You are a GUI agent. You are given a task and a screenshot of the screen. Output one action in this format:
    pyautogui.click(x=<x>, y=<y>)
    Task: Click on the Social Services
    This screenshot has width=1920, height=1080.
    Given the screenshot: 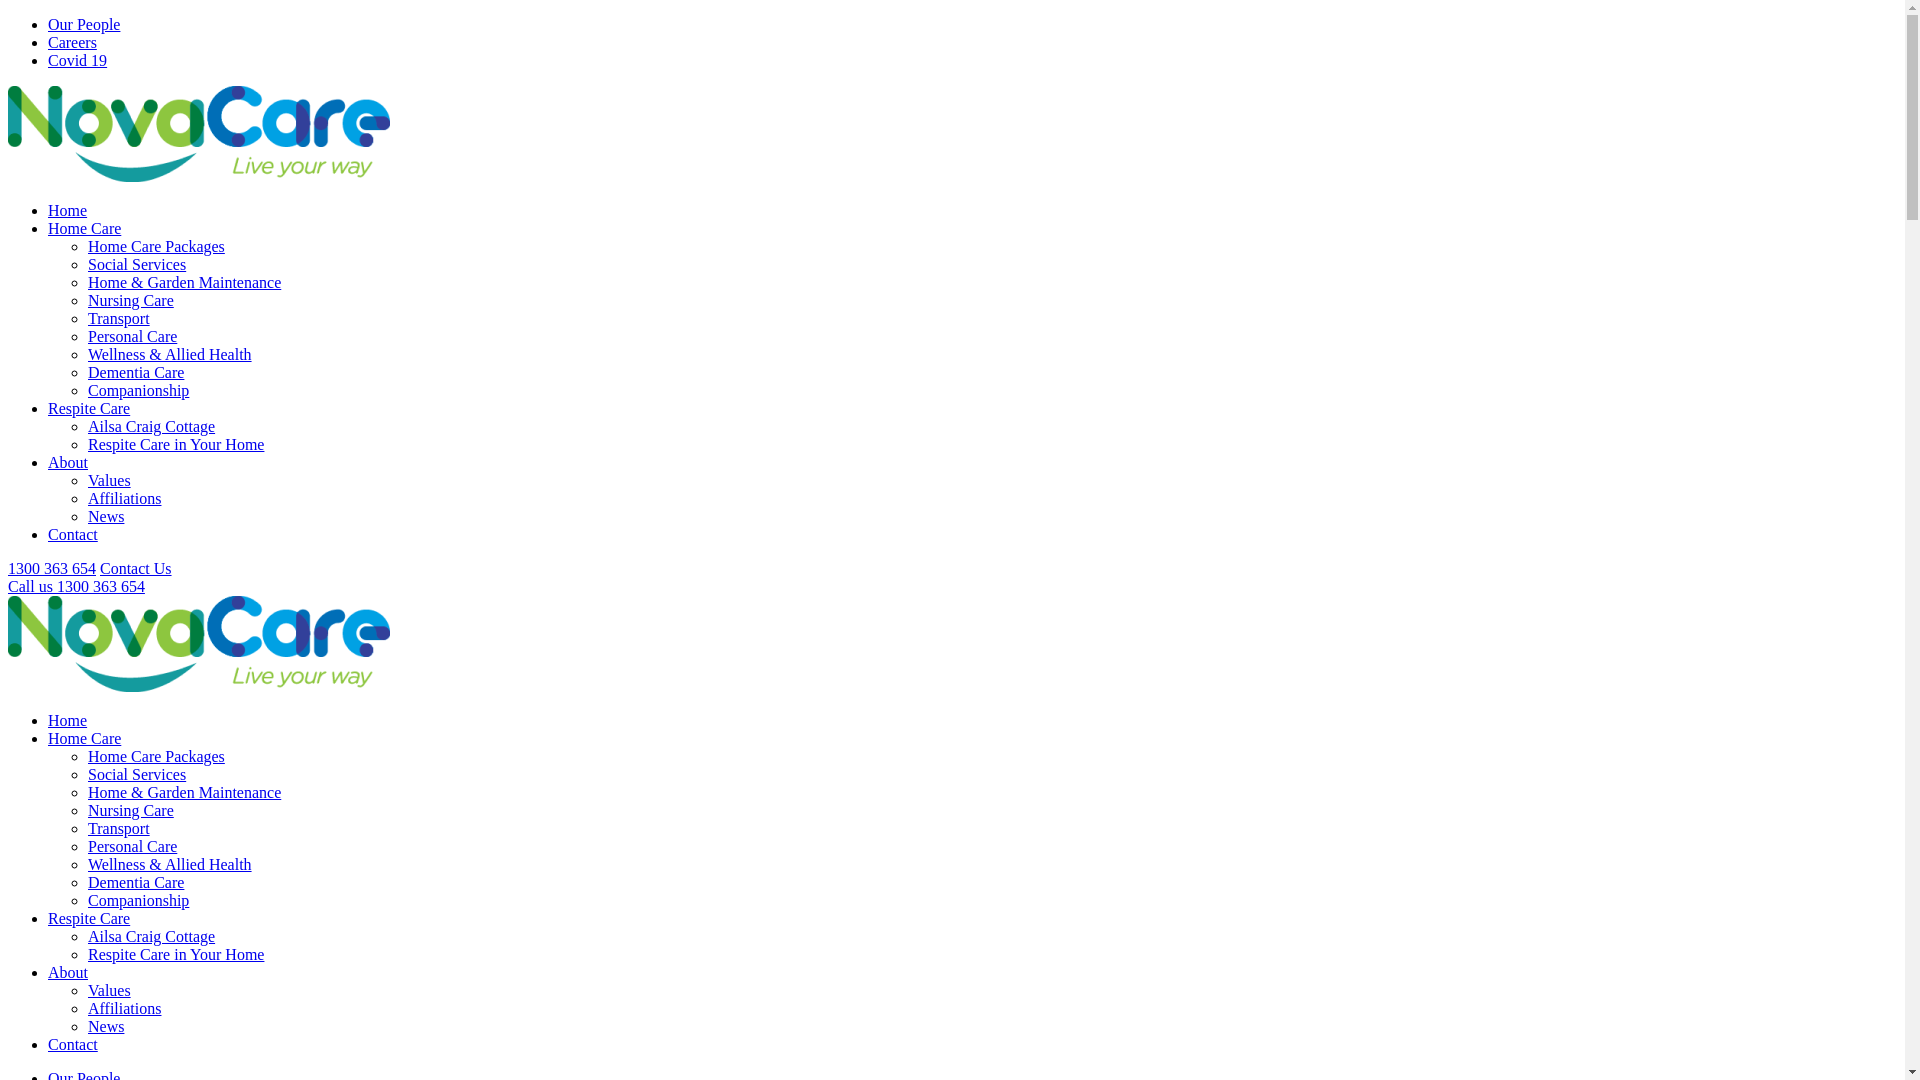 What is the action you would take?
    pyautogui.click(x=137, y=774)
    